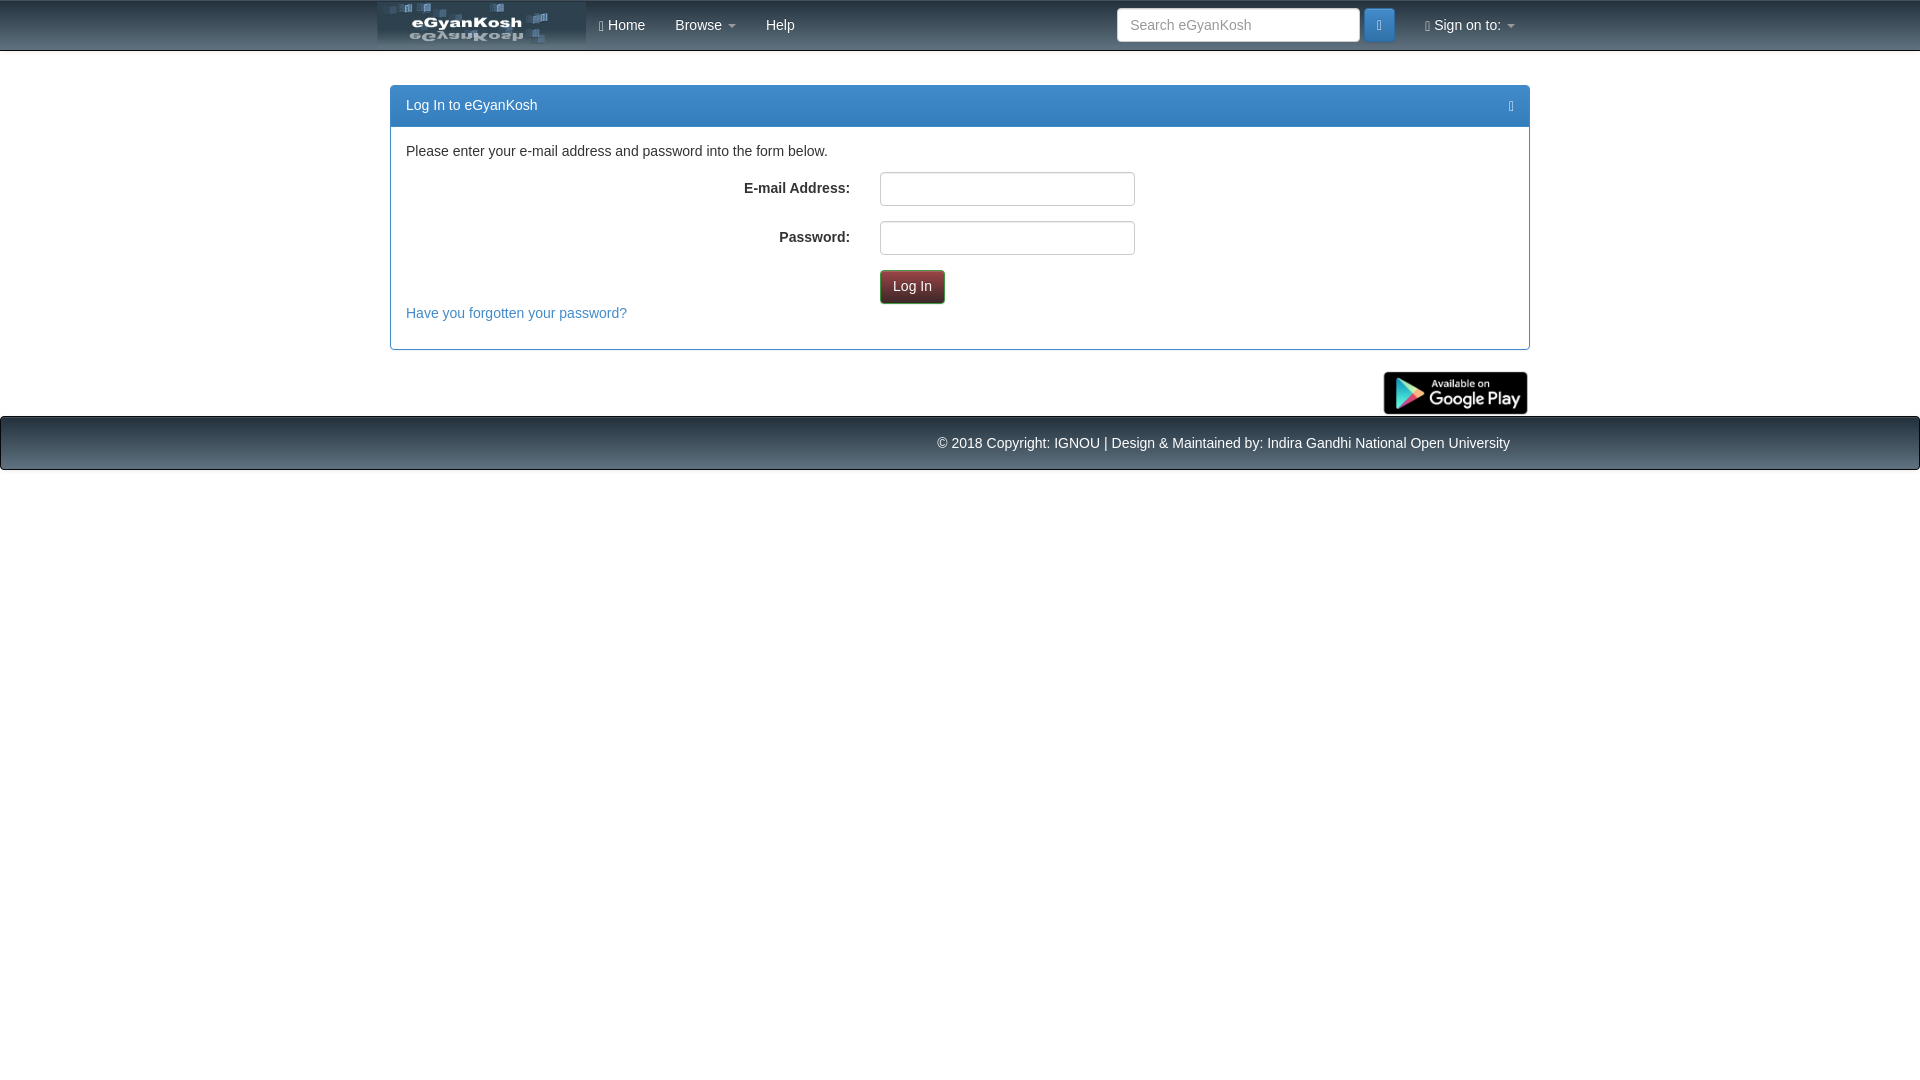 The width and height of the screenshot is (1920, 1080). What do you see at coordinates (780, 24) in the screenshot?
I see `Help` at bounding box center [780, 24].